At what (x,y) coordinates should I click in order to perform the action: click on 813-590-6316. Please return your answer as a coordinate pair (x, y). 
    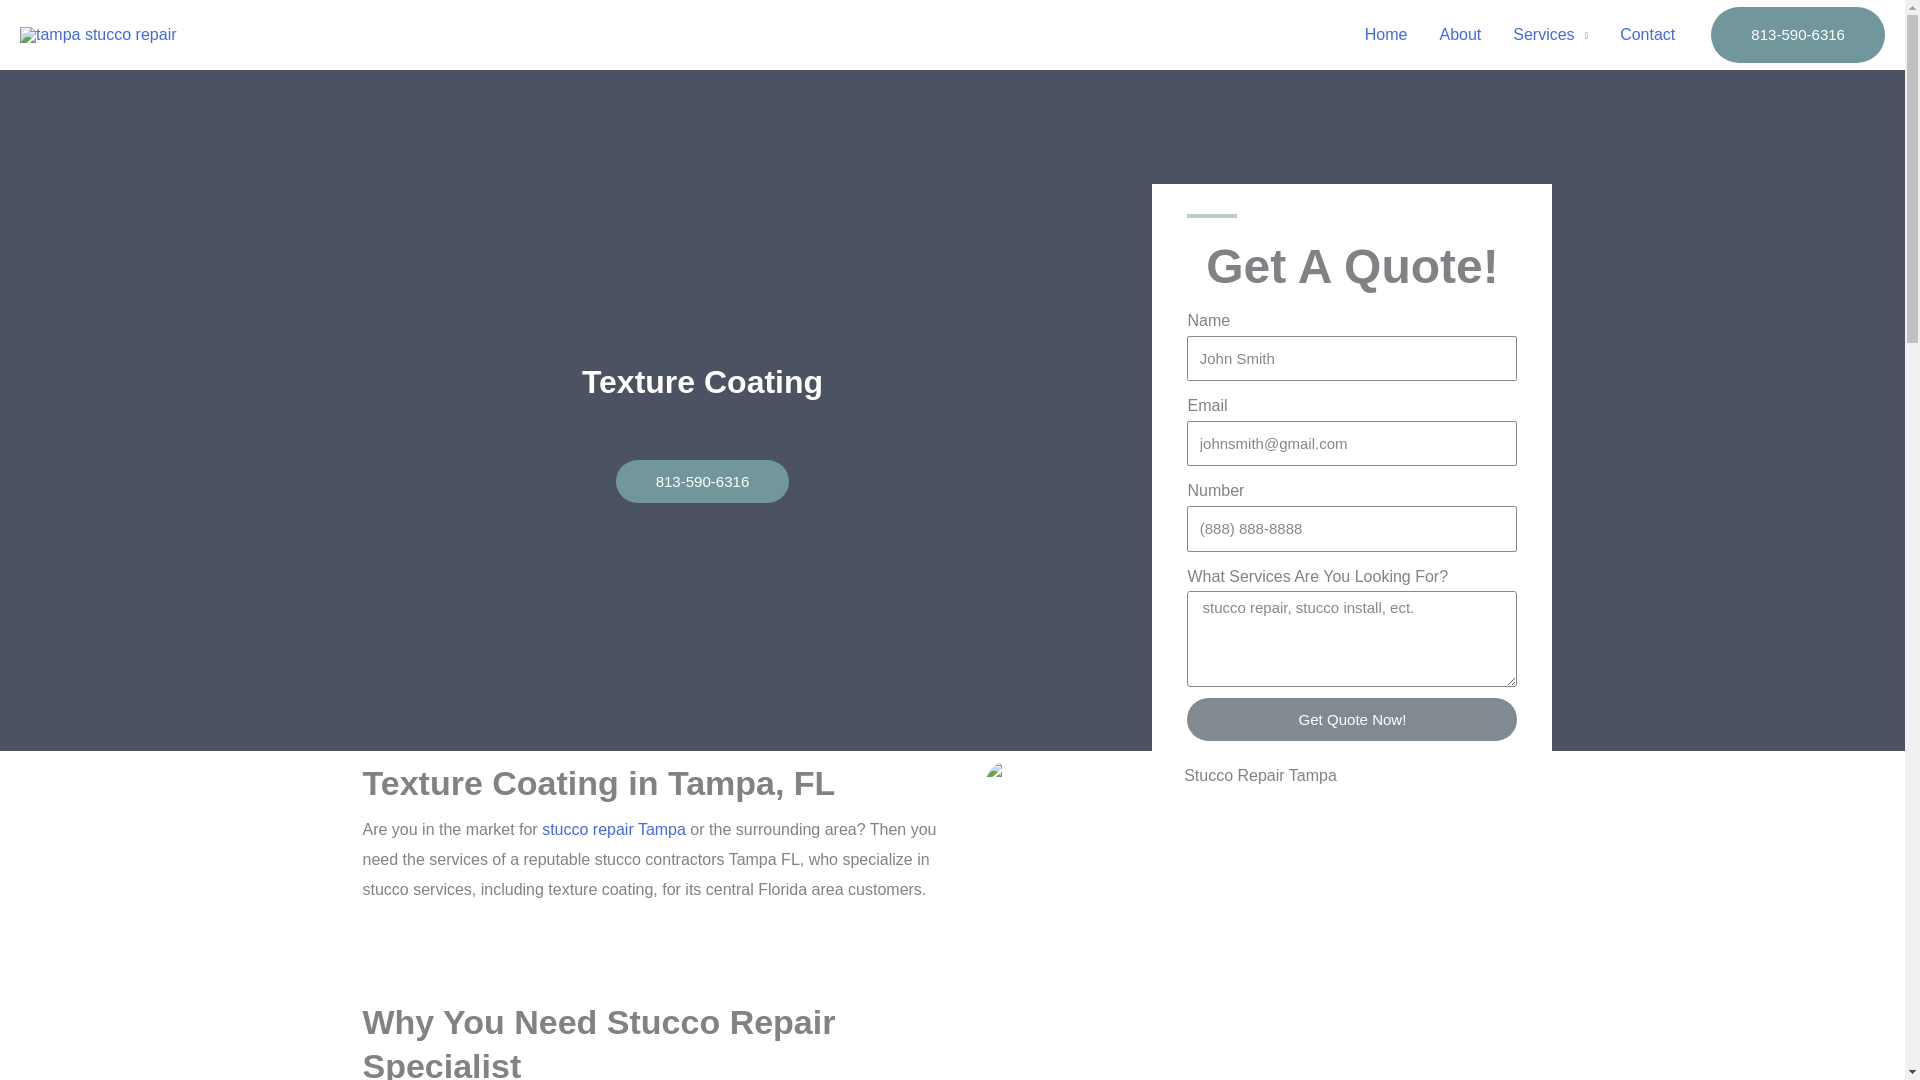
    Looking at the image, I should click on (702, 482).